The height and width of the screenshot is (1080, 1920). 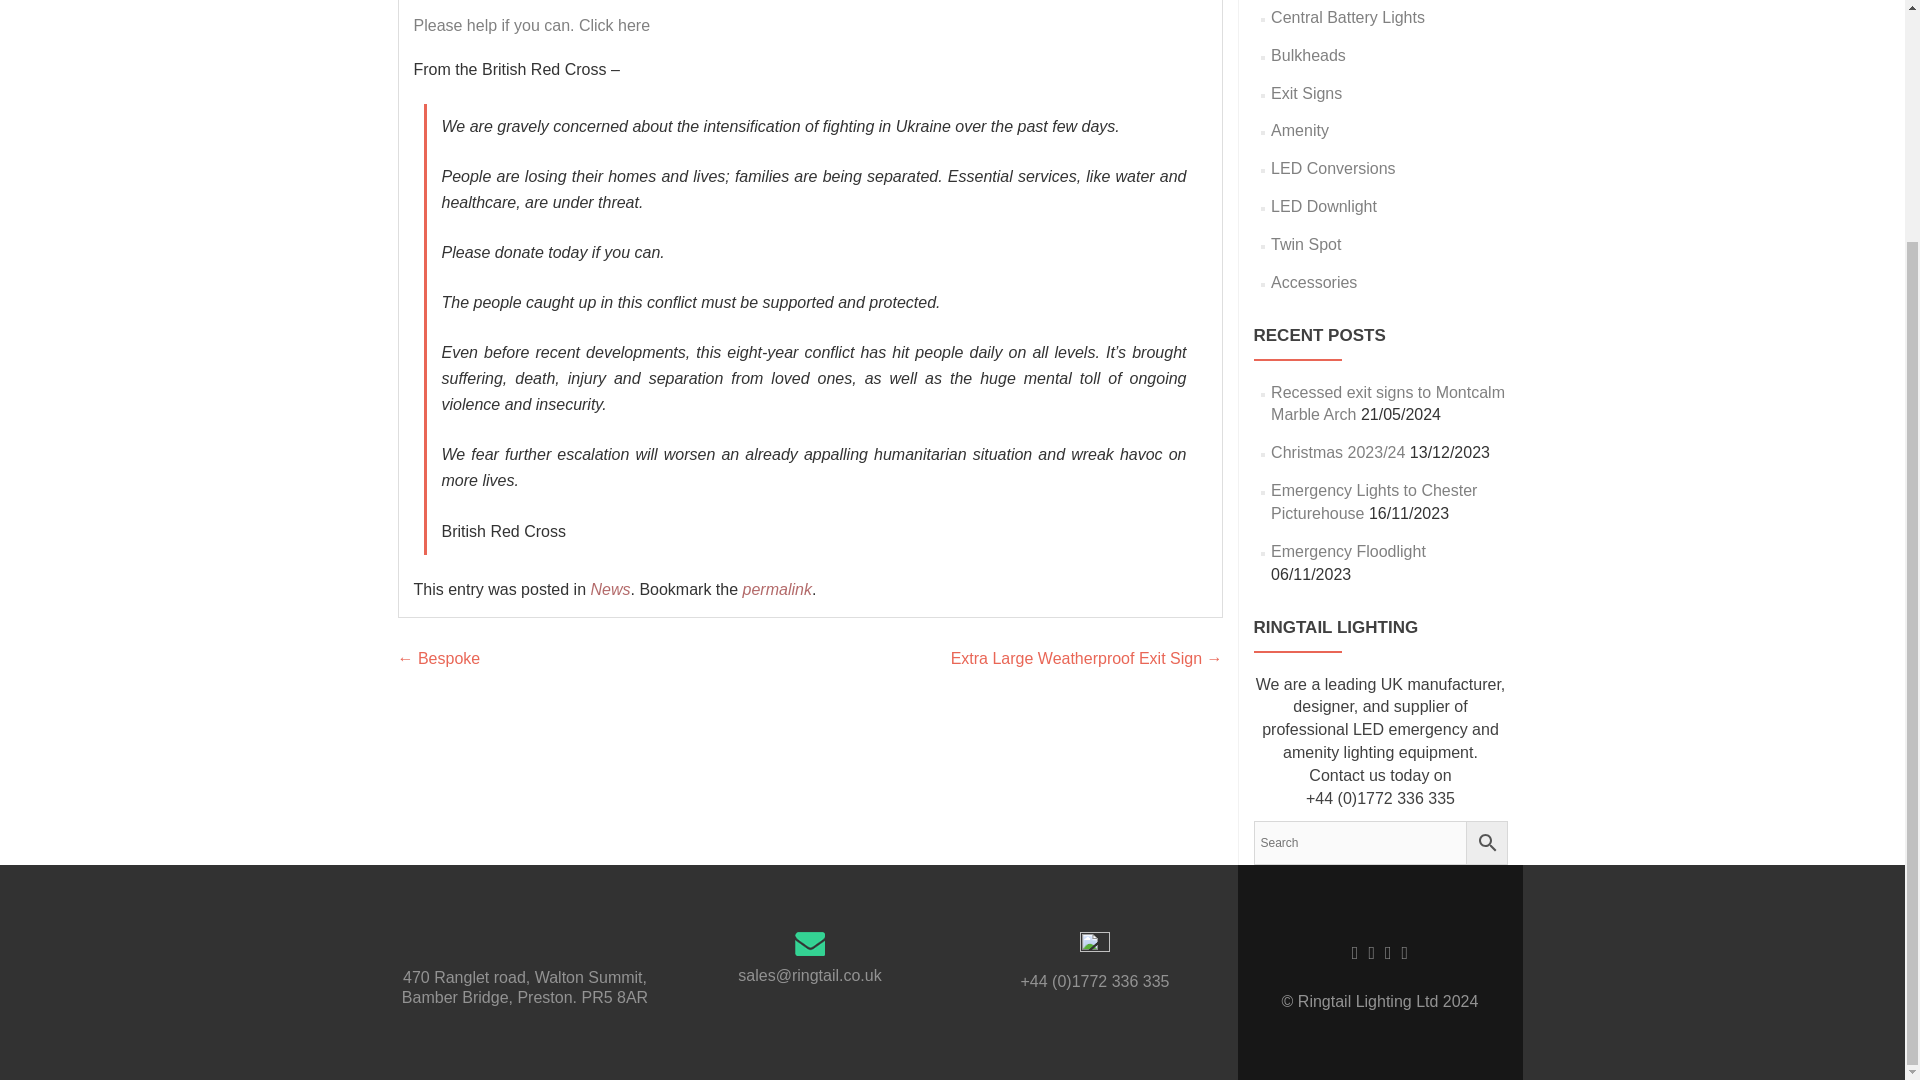 I want to click on News, so click(x=609, y=590).